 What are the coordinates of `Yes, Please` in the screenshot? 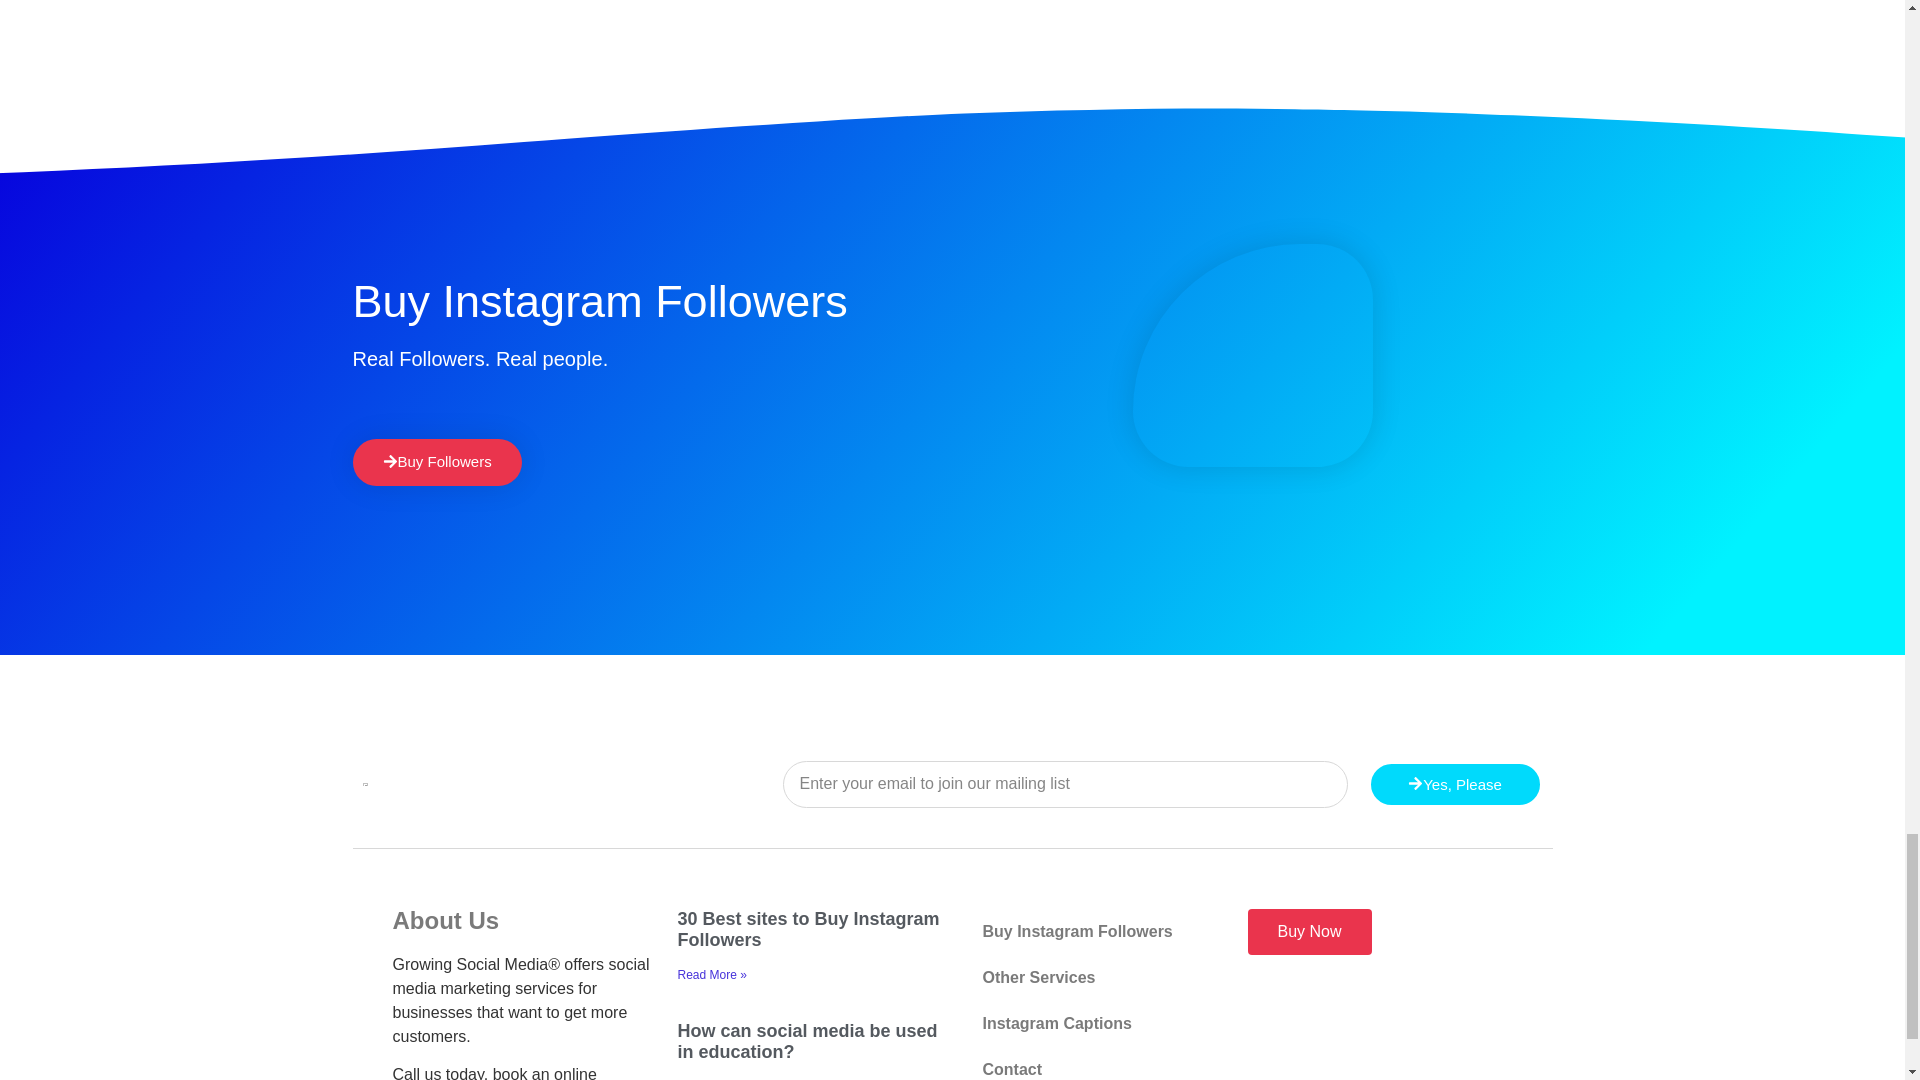 It's located at (1455, 784).